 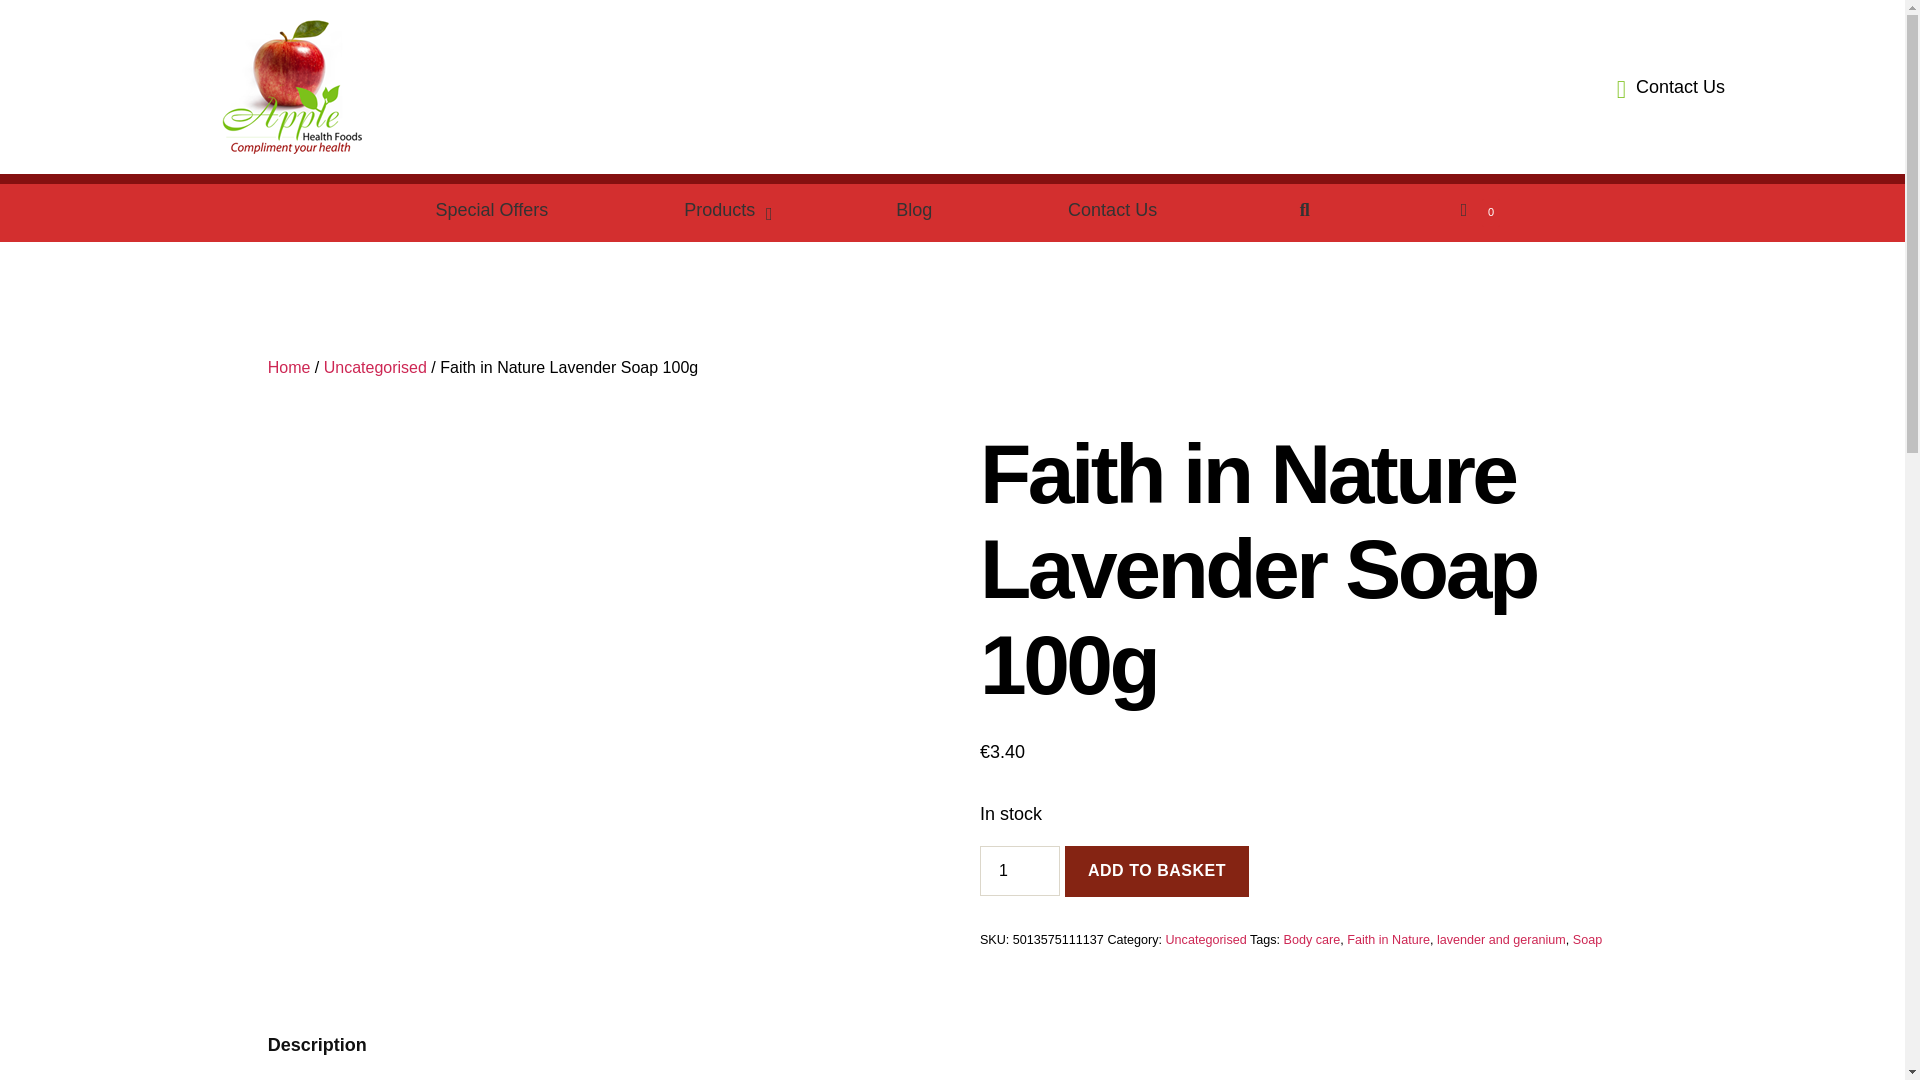 What do you see at coordinates (1019, 870) in the screenshot?
I see `1` at bounding box center [1019, 870].